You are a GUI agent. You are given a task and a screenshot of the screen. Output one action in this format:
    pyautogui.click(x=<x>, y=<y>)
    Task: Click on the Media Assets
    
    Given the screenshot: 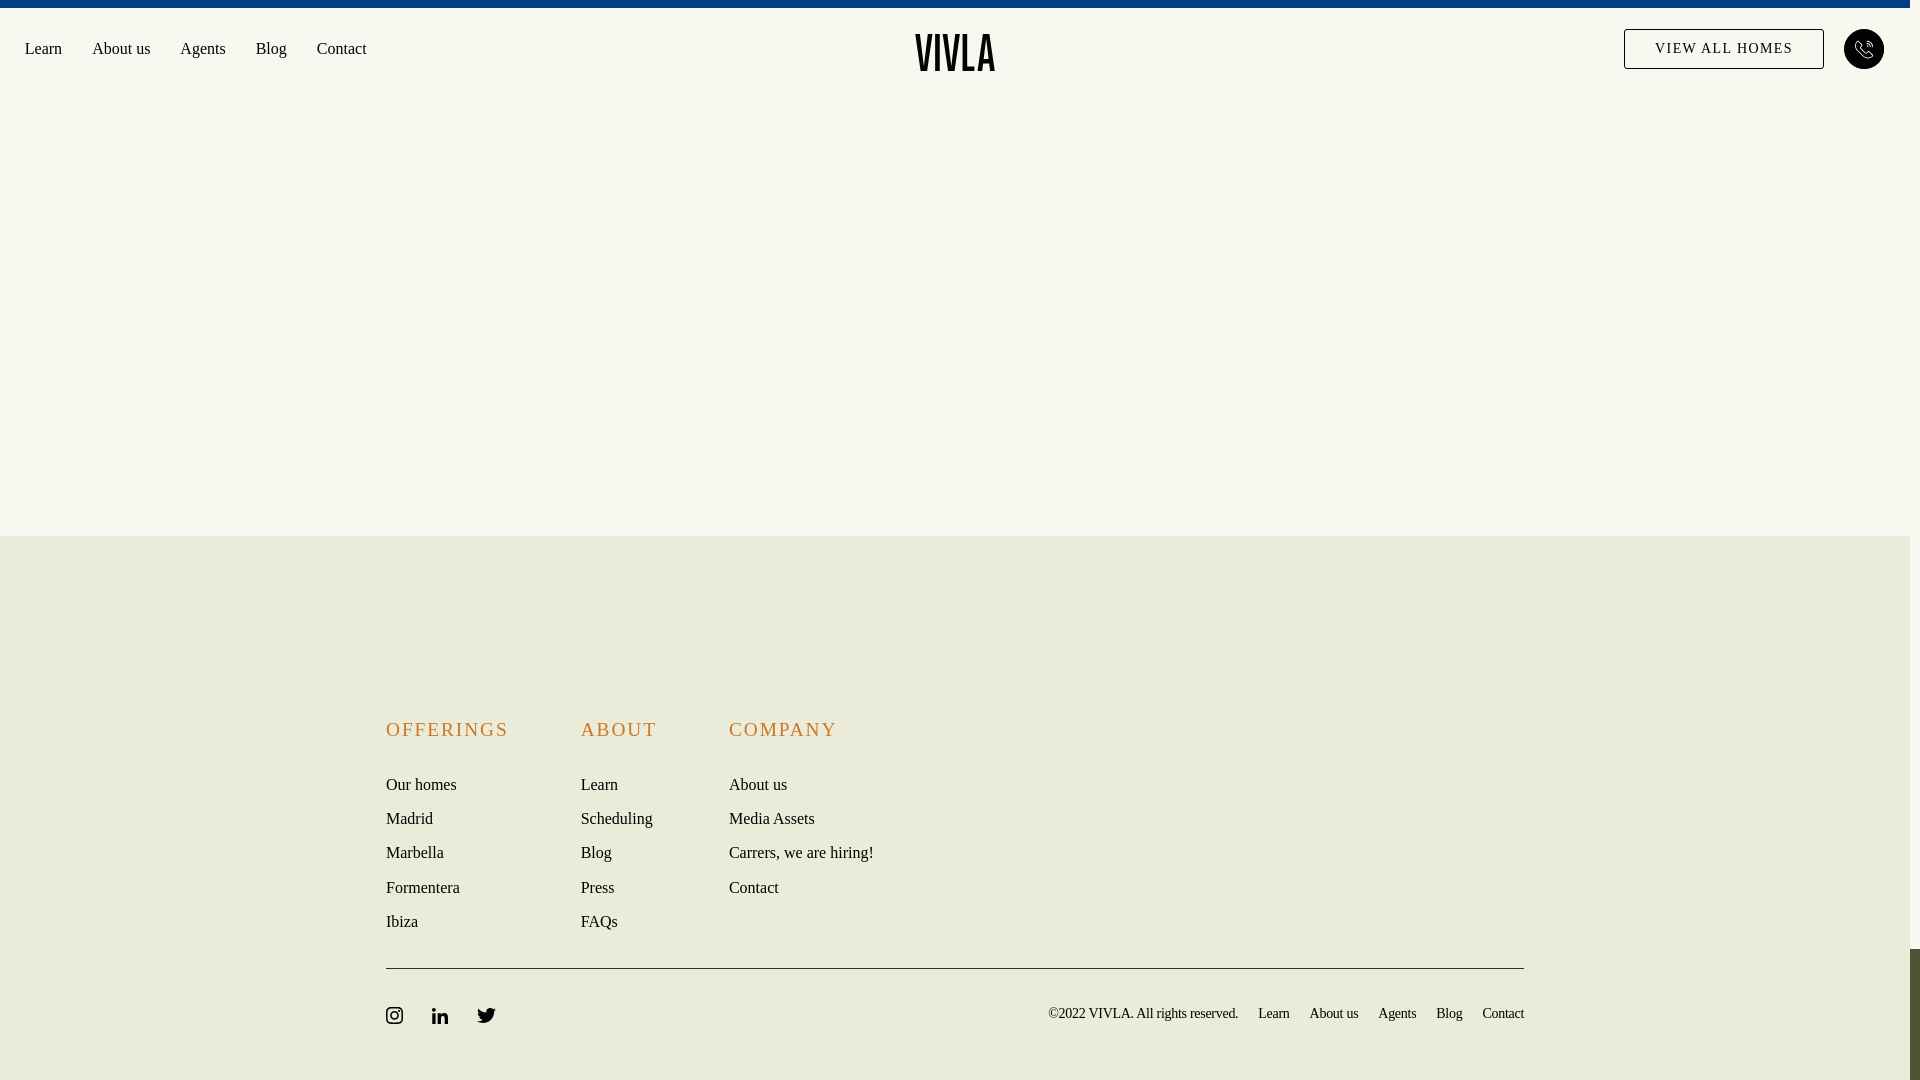 What is the action you would take?
    pyautogui.click(x=772, y=818)
    